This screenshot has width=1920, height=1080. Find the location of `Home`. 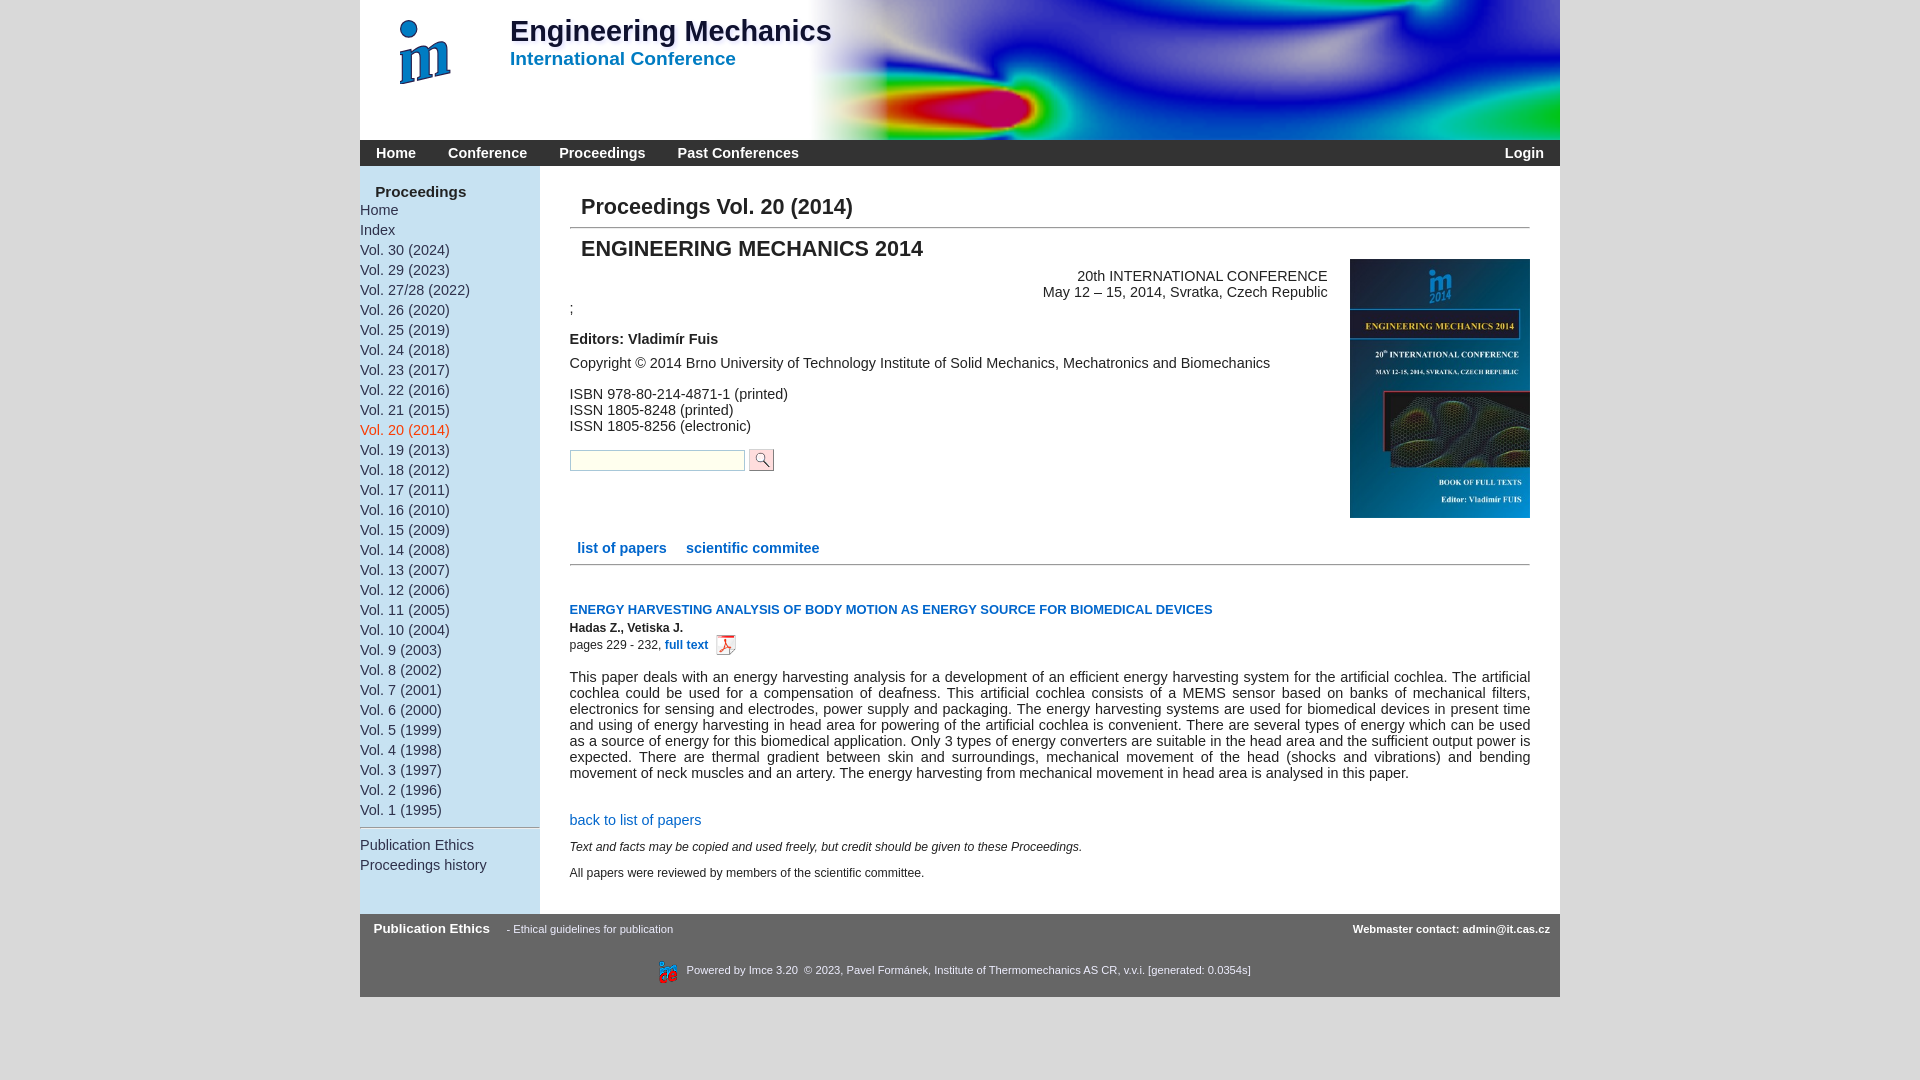

Home is located at coordinates (396, 153).